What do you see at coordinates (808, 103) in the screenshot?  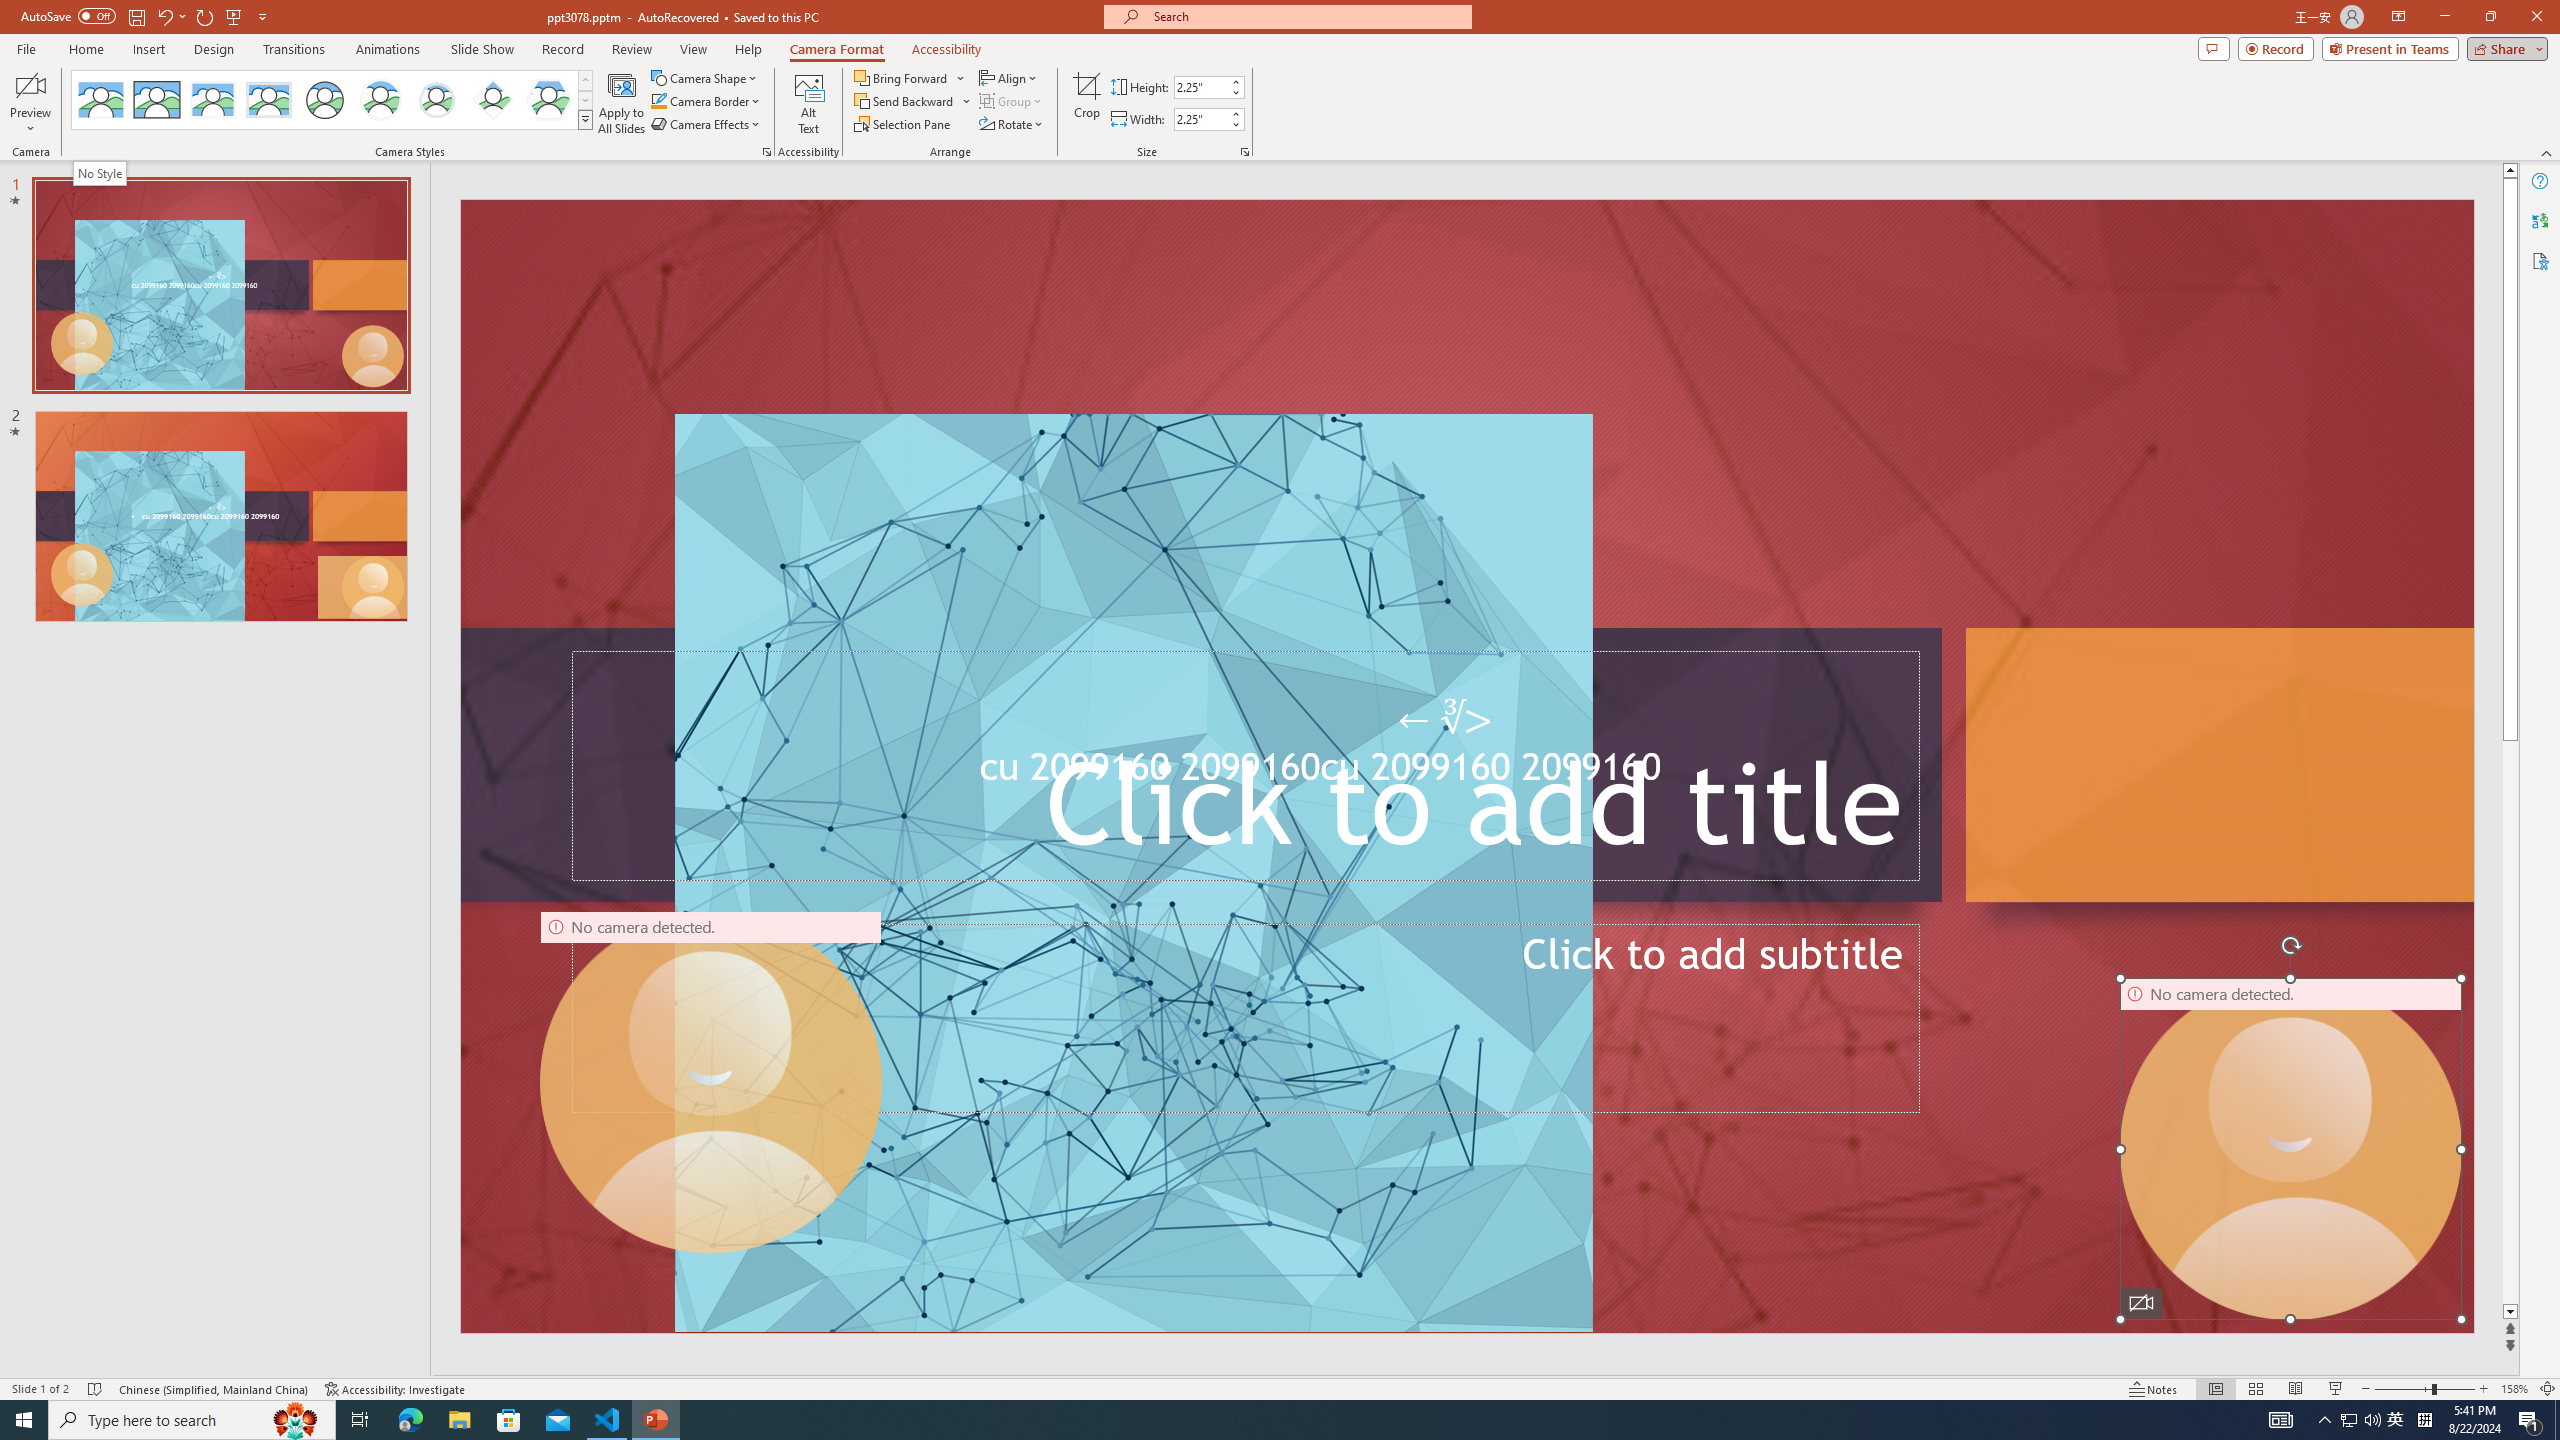 I see `Alt Text` at bounding box center [808, 103].